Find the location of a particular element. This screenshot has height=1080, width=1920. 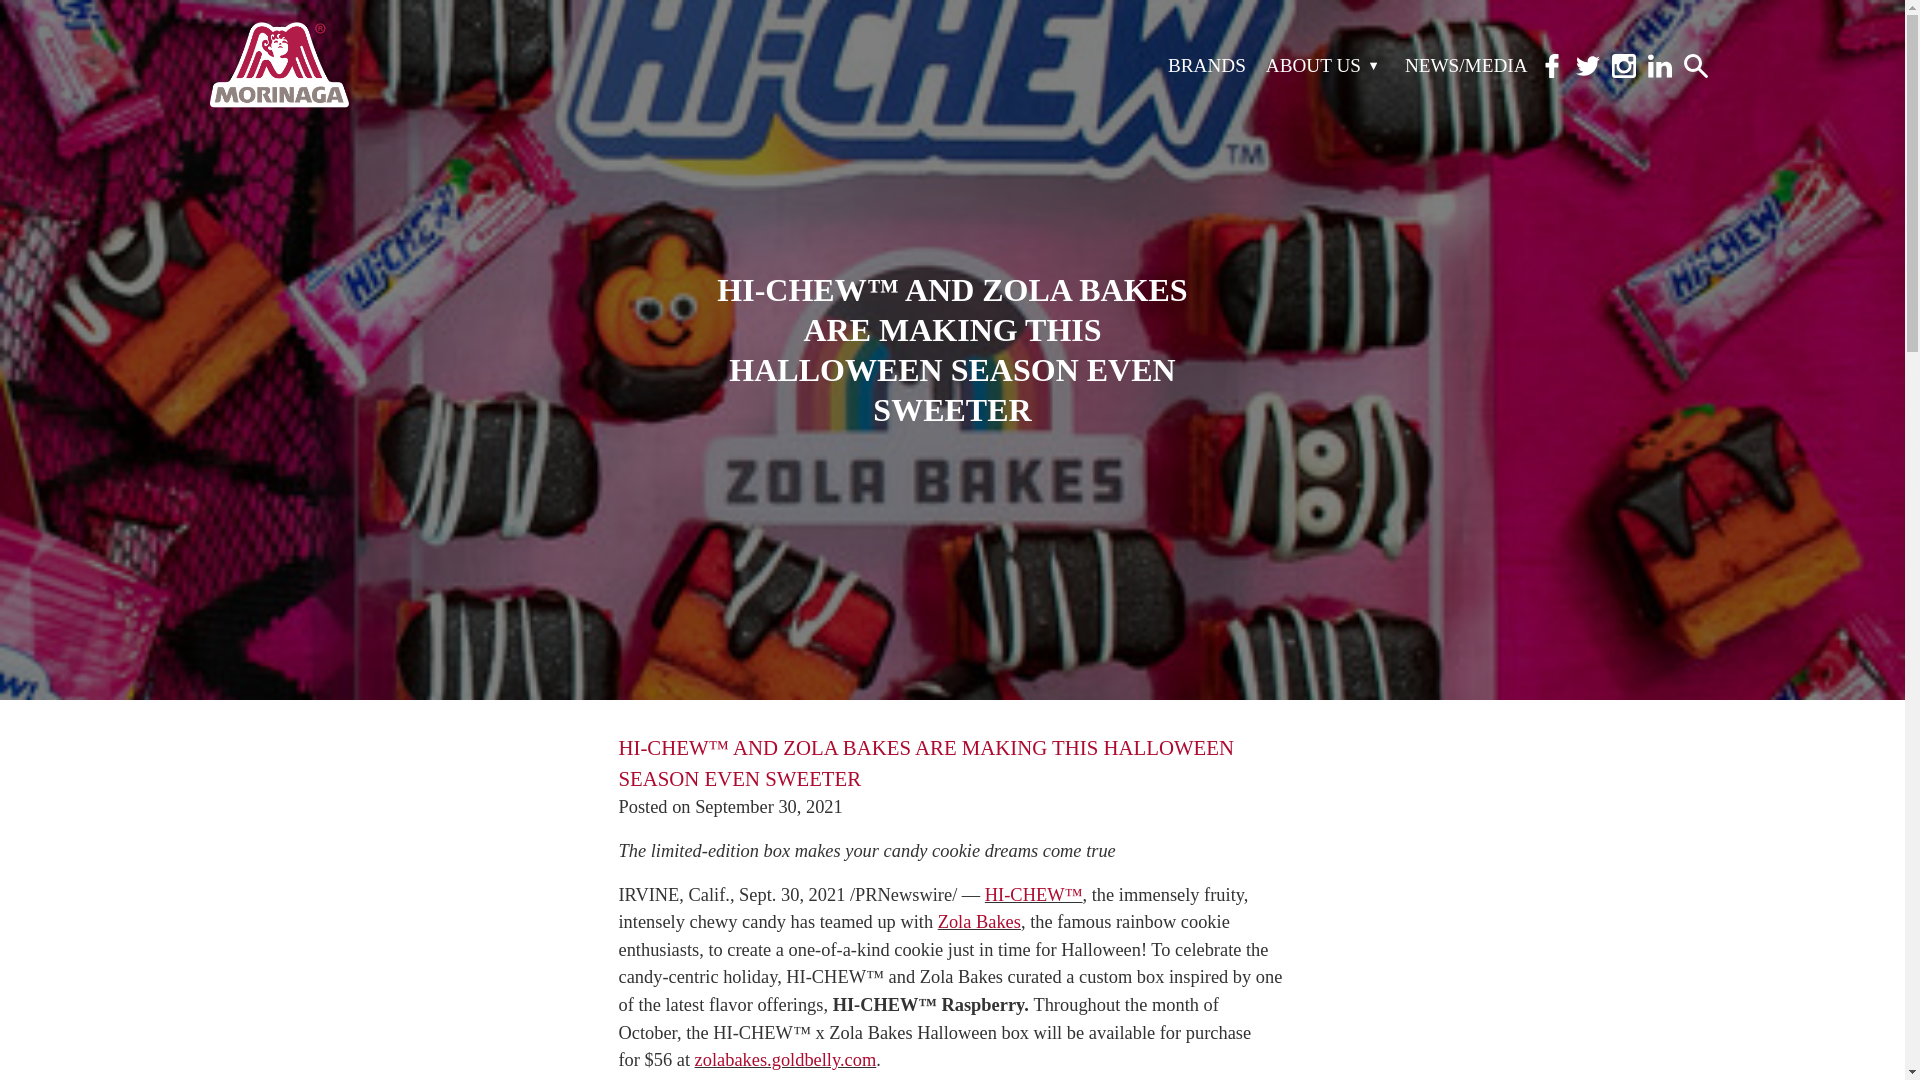

zolabakes.goldbelly.com is located at coordinates (786, 1060).